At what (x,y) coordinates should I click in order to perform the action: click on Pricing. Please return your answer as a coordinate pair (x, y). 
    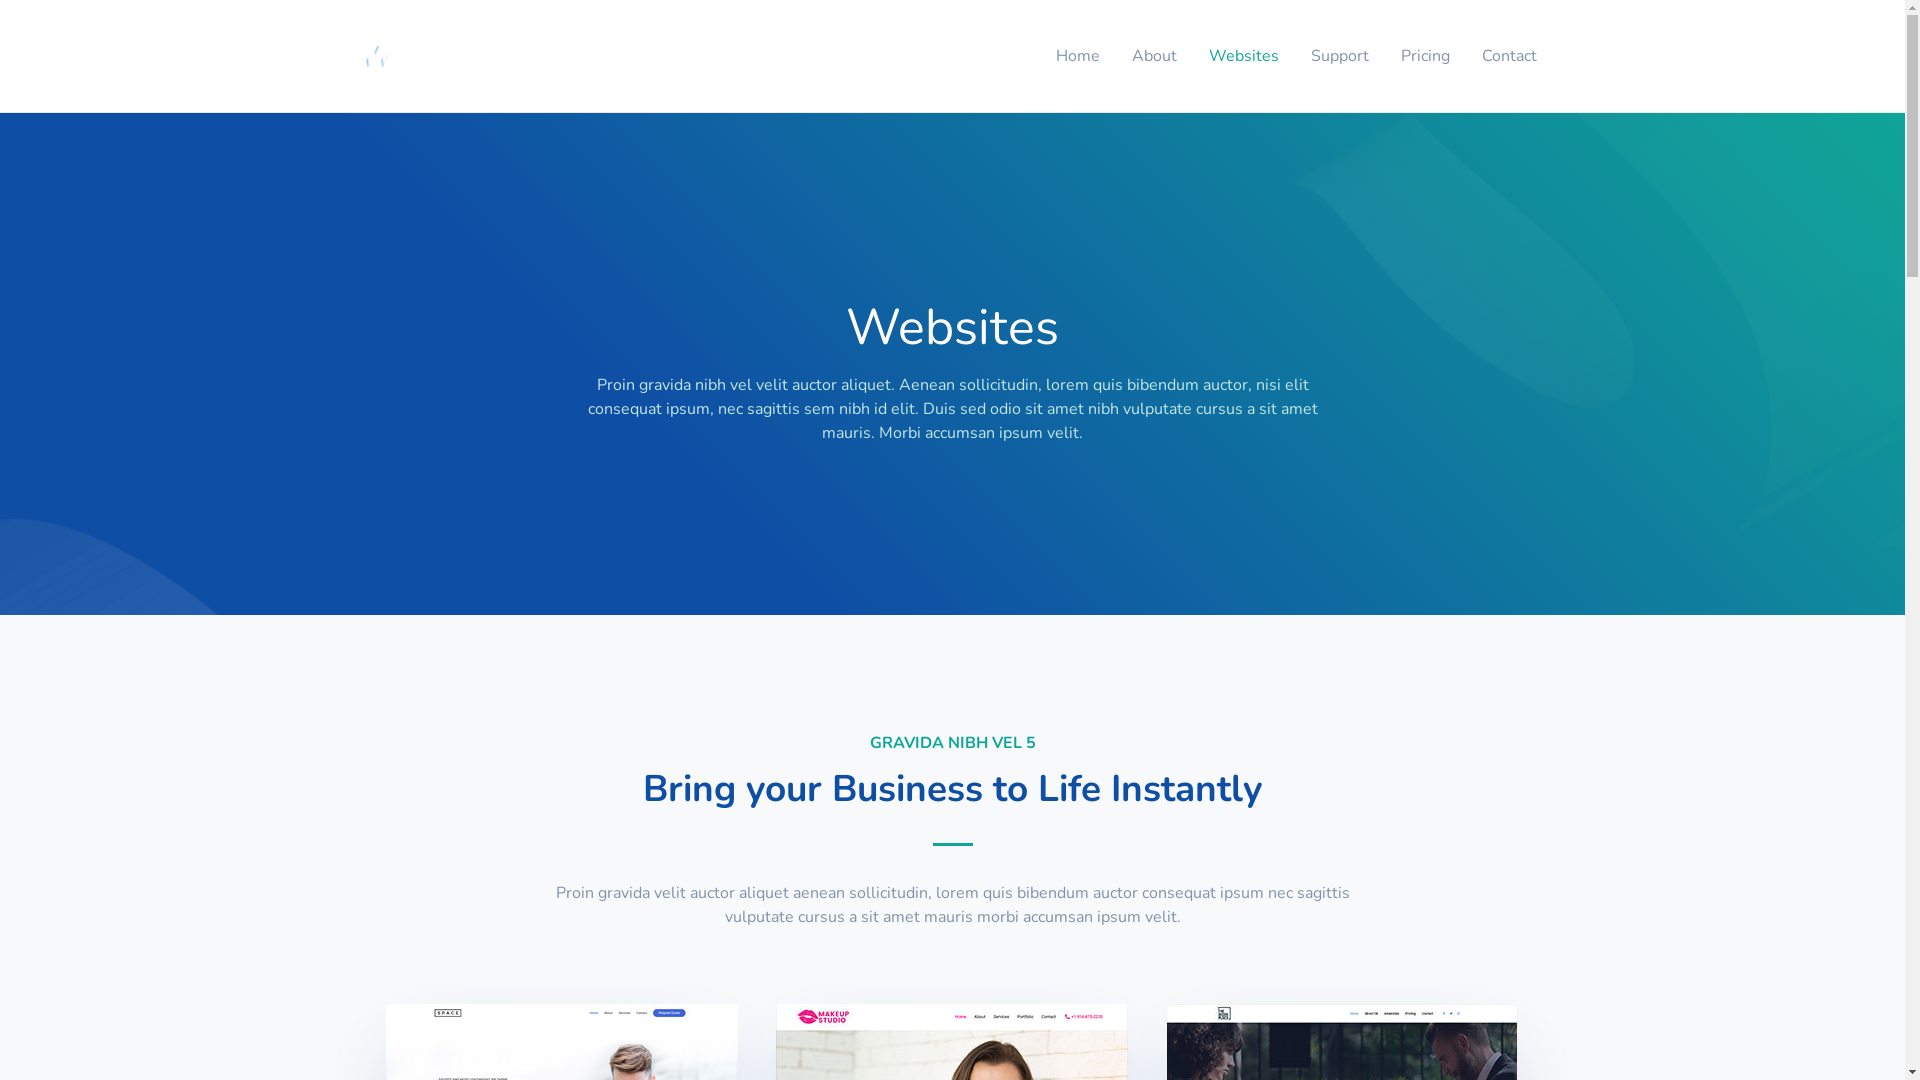
    Looking at the image, I should click on (1424, 56).